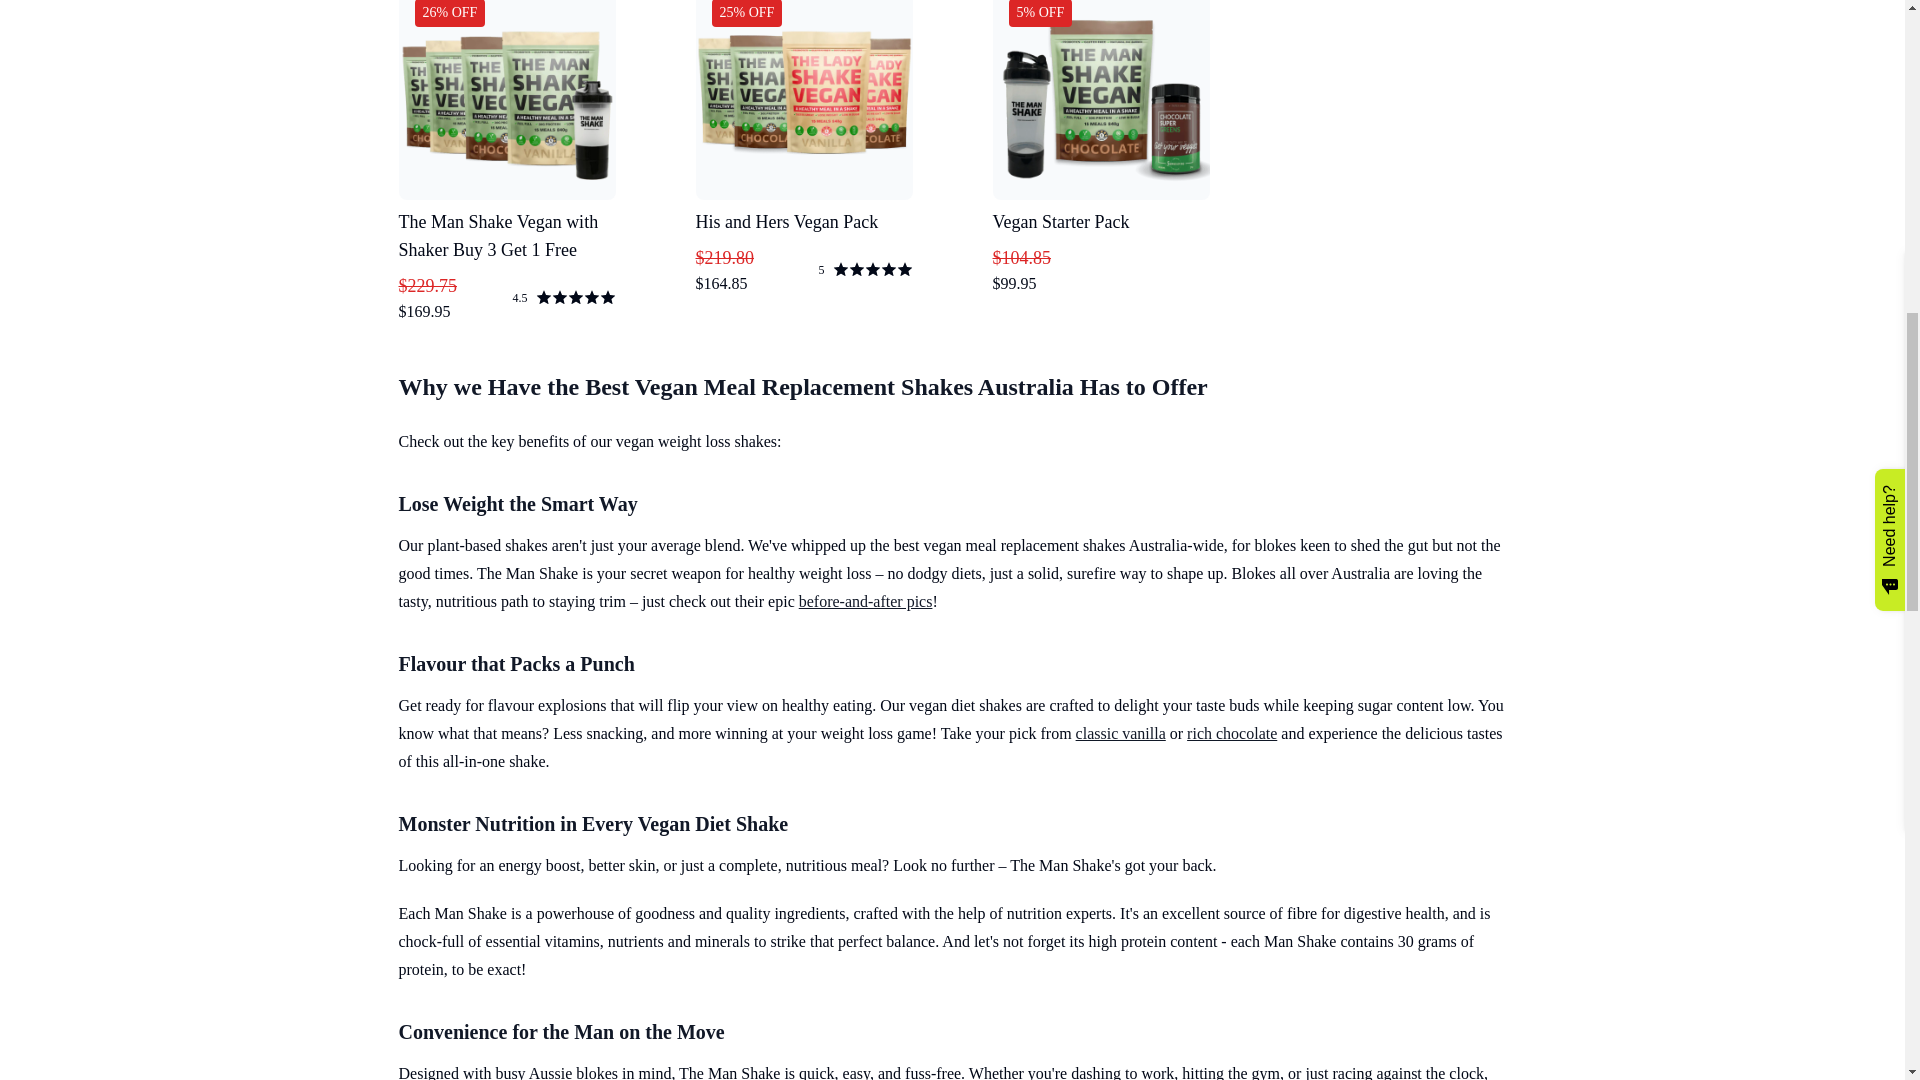 The image size is (1920, 1080). Describe the element at coordinates (866, 601) in the screenshot. I see `before-and-after pics` at that location.